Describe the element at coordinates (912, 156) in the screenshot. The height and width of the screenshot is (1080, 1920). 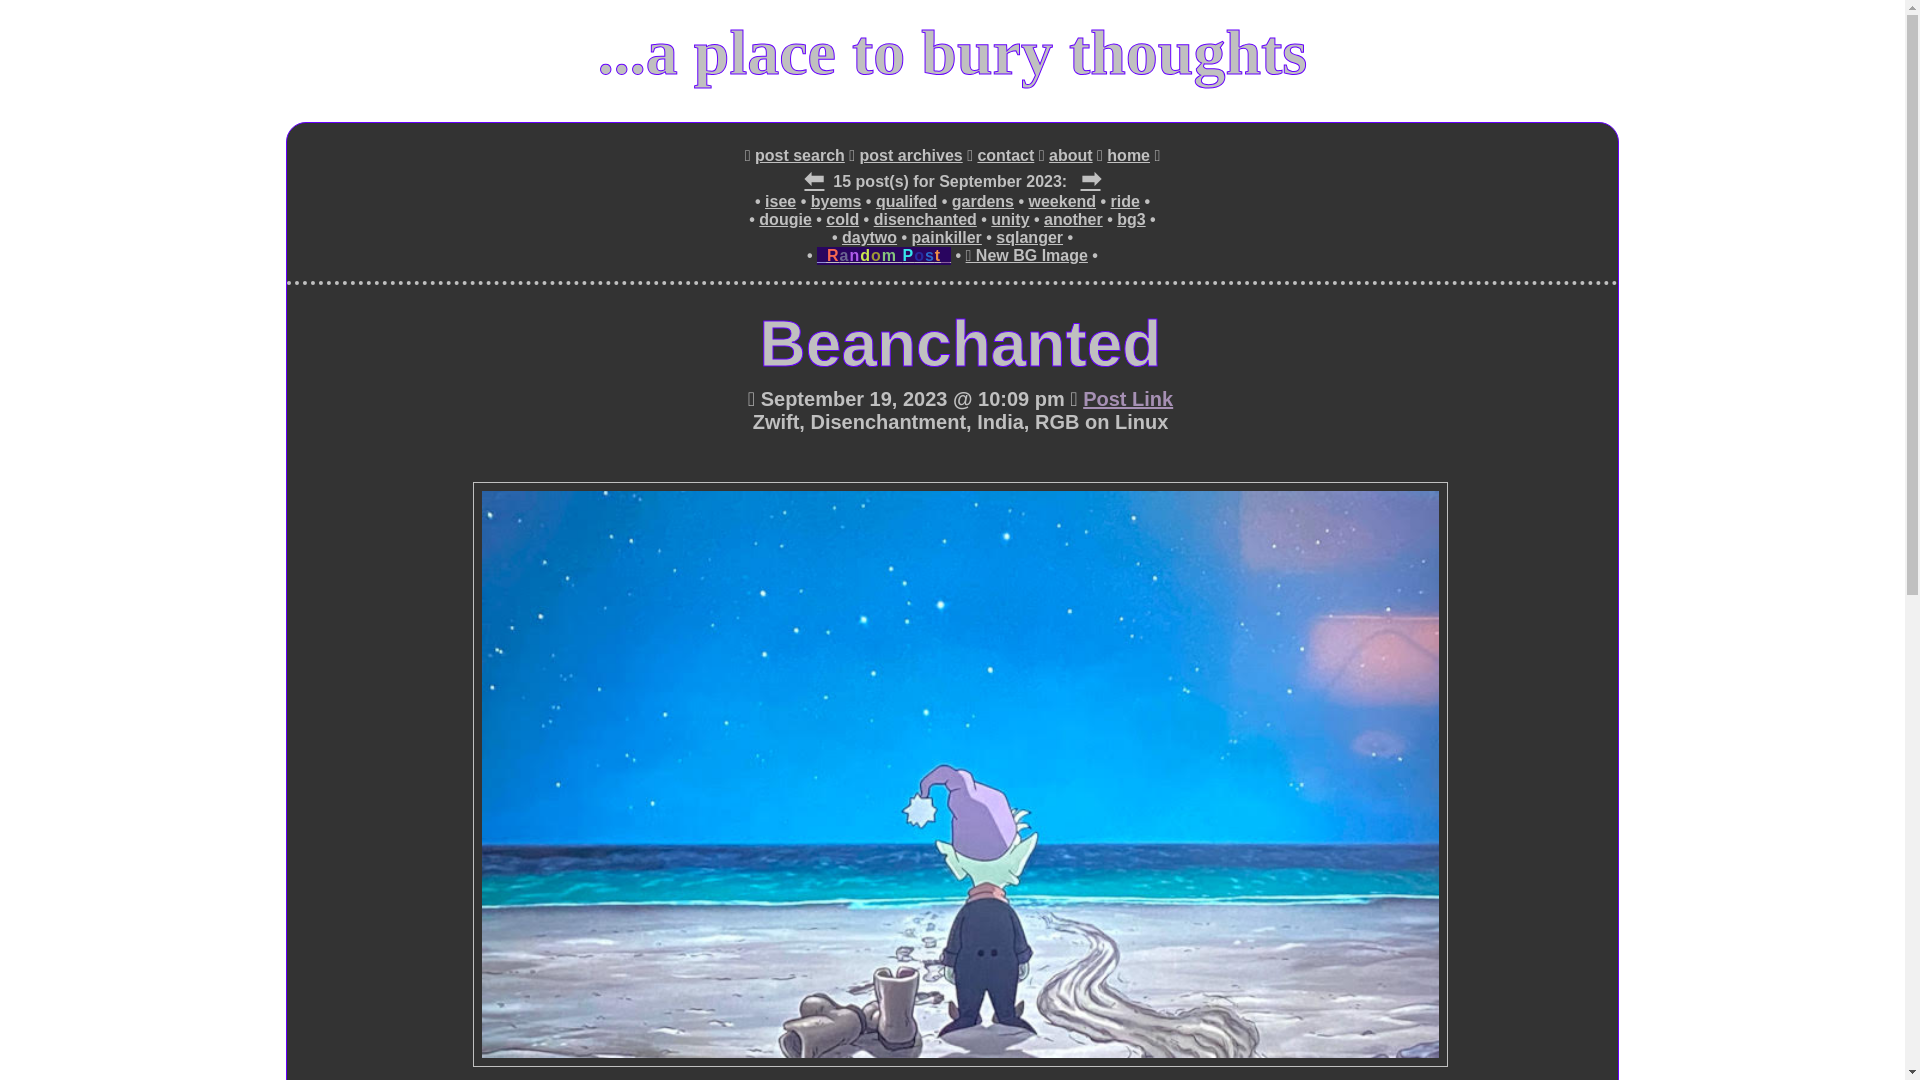
I see `post archives` at that location.